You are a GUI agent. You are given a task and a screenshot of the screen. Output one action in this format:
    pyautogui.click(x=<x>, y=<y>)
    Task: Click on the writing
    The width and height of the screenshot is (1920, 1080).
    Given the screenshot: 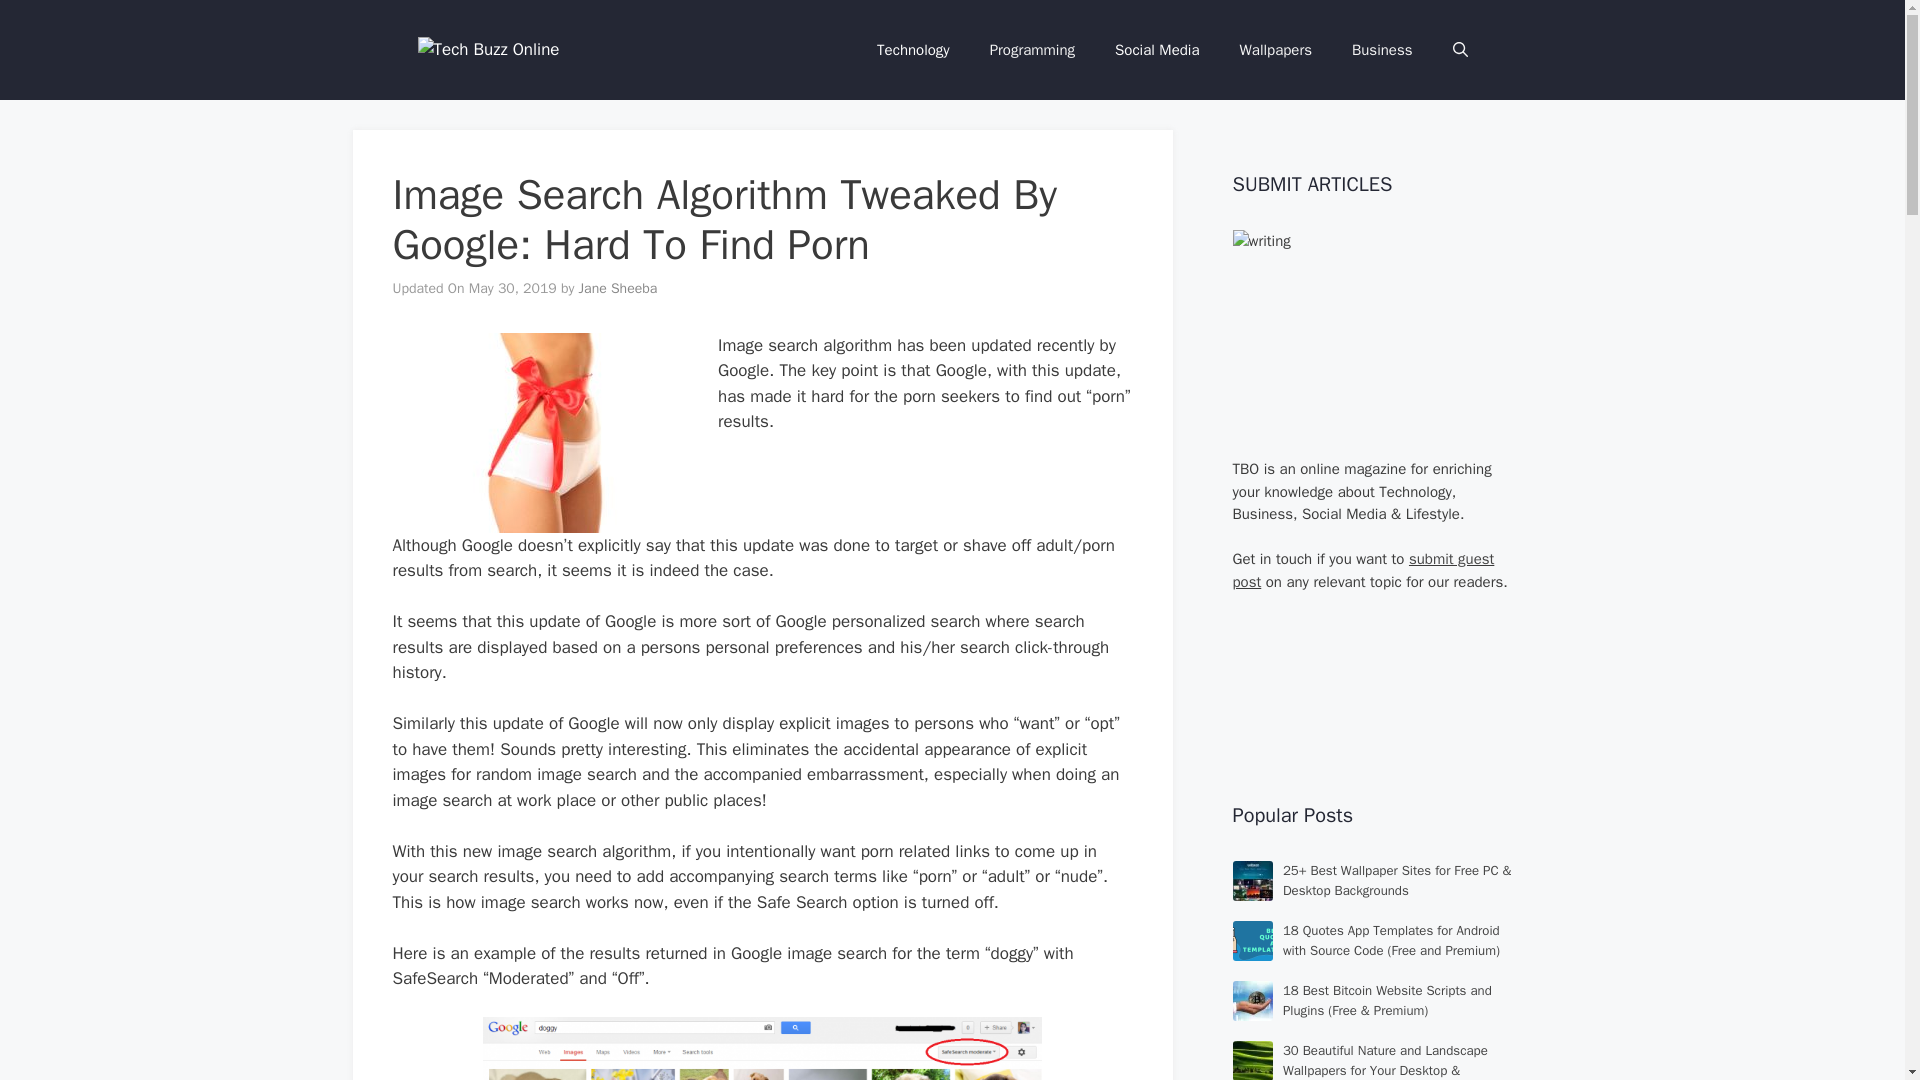 What is the action you would take?
    pyautogui.click(x=1372, y=333)
    